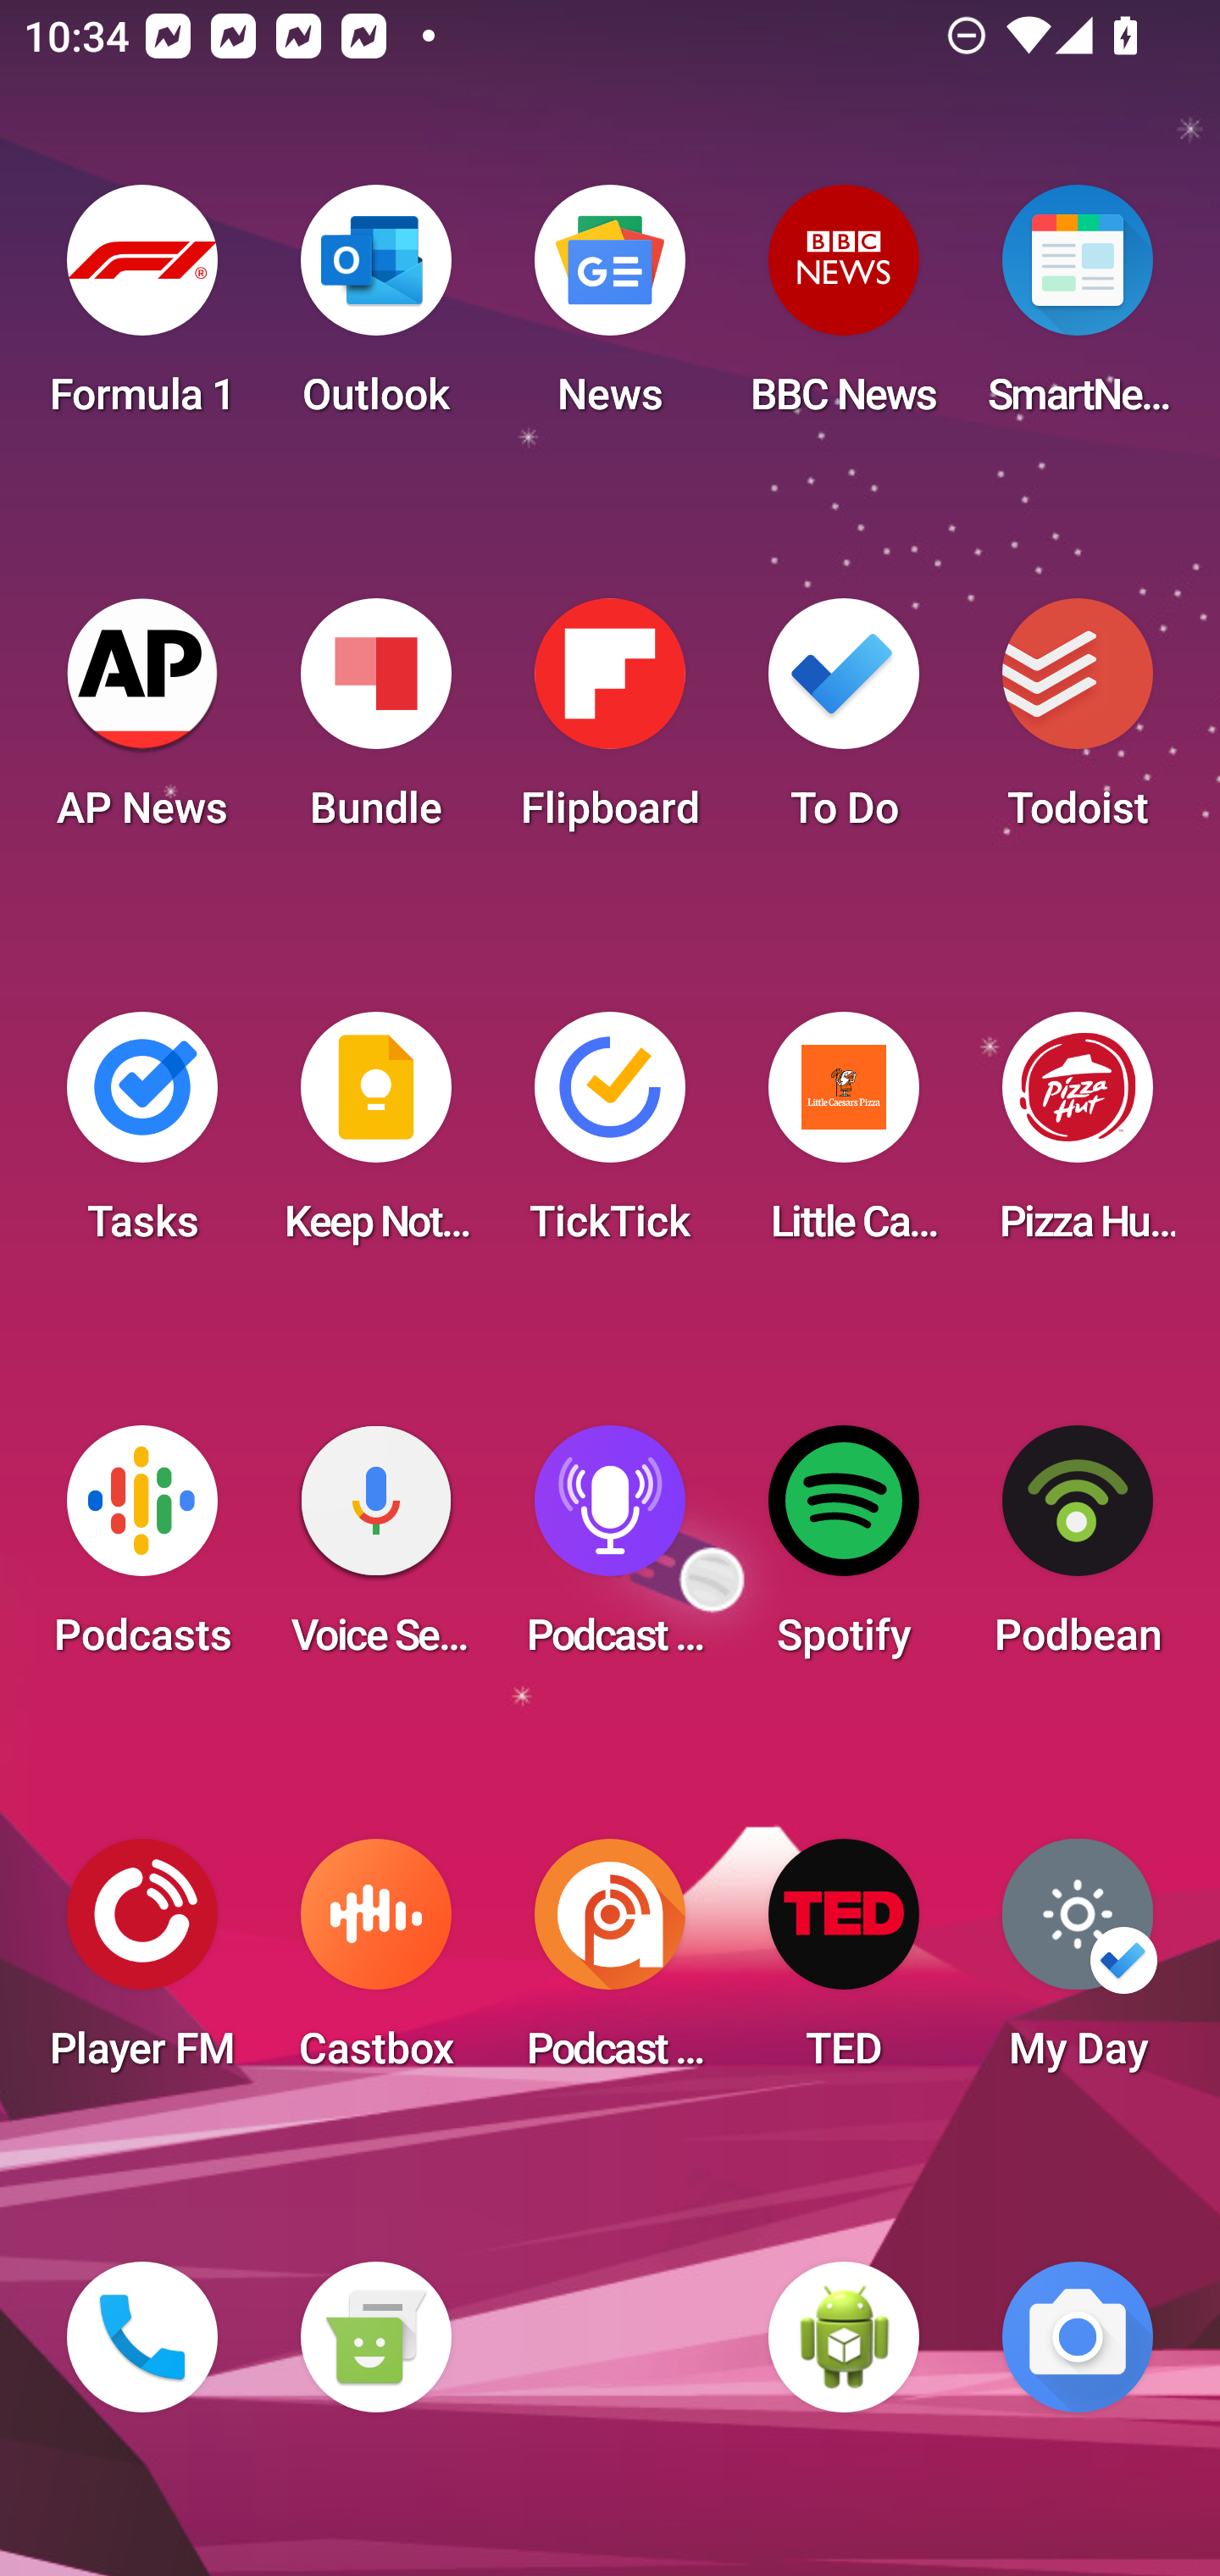 The image size is (1220, 2576). What do you see at coordinates (1078, 1551) in the screenshot?
I see `Podbean` at bounding box center [1078, 1551].